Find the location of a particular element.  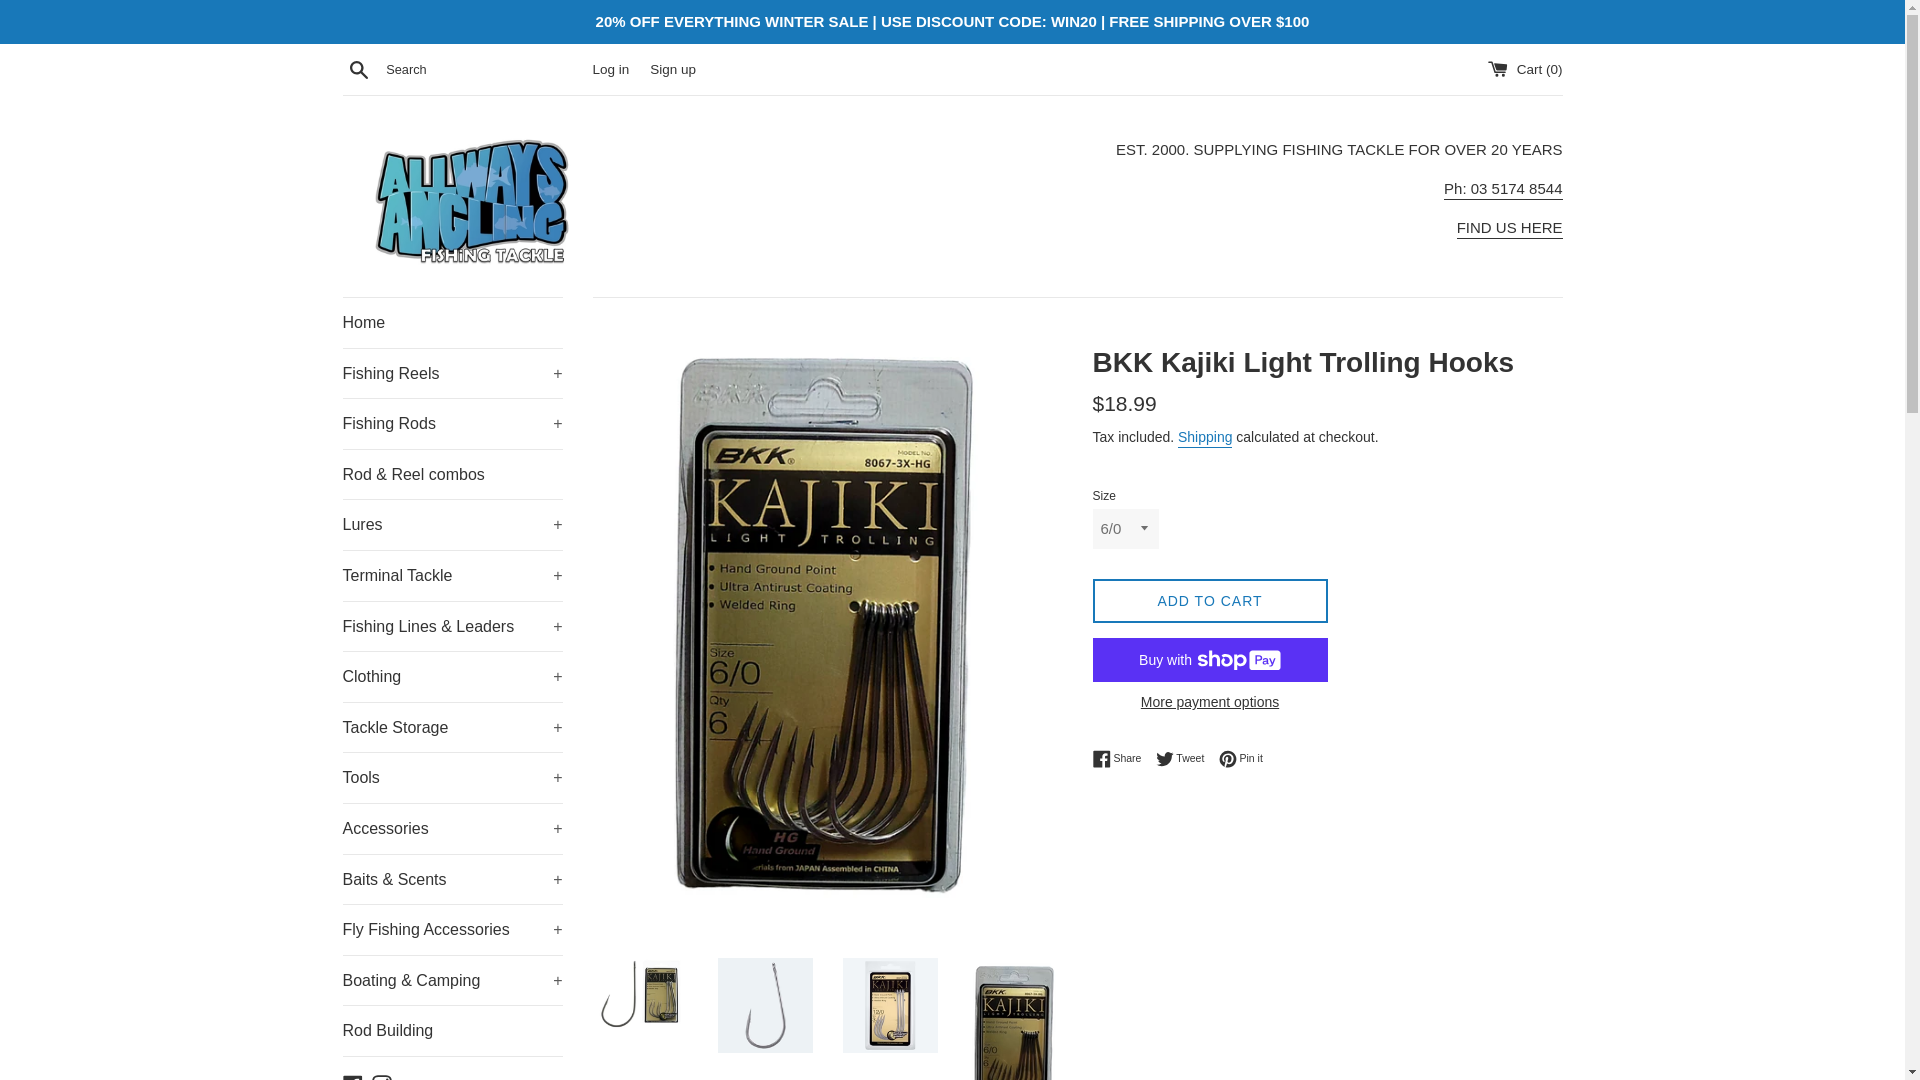

Allways Angling on Instagram is located at coordinates (382, 1077).